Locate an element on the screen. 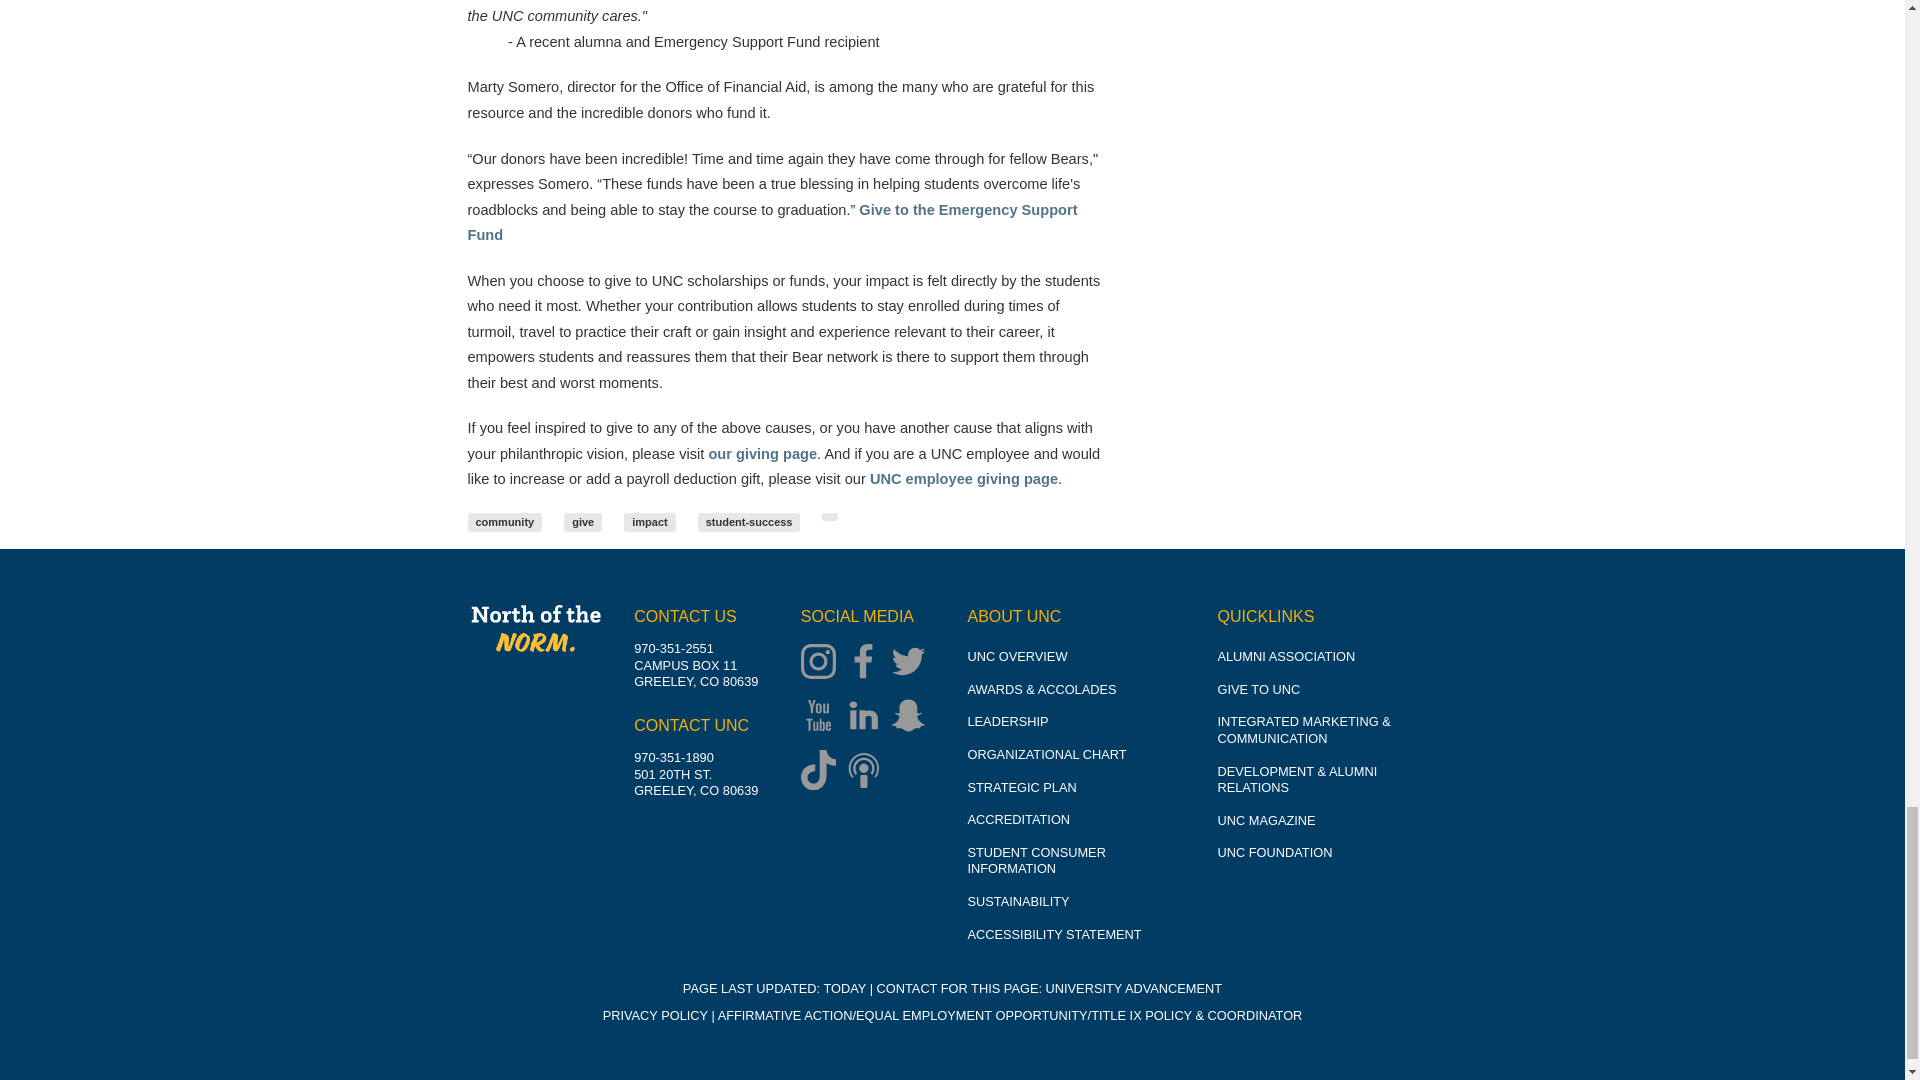 The image size is (1920, 1080). LinkedIn is located at coordinates (868, 718).